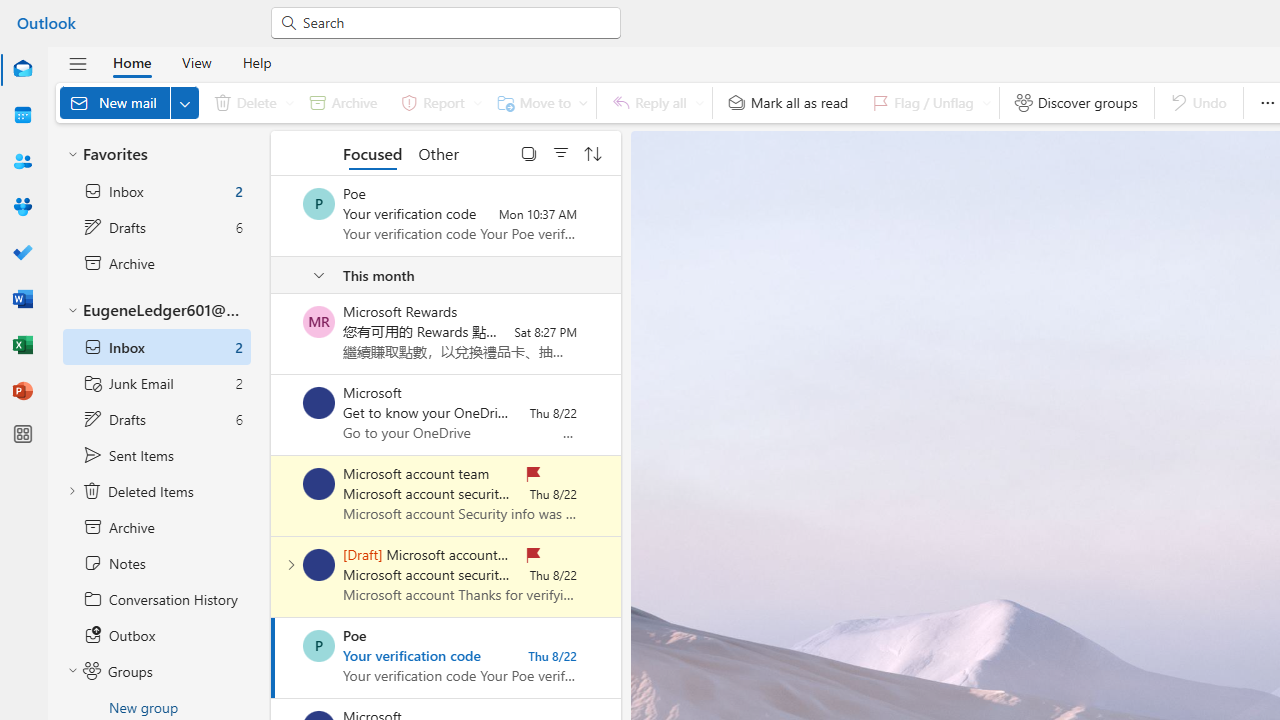 The image size is (1280, 720). Describe the element at coordinates (22, 254) in the screenshot. I see `To Do` at that location.